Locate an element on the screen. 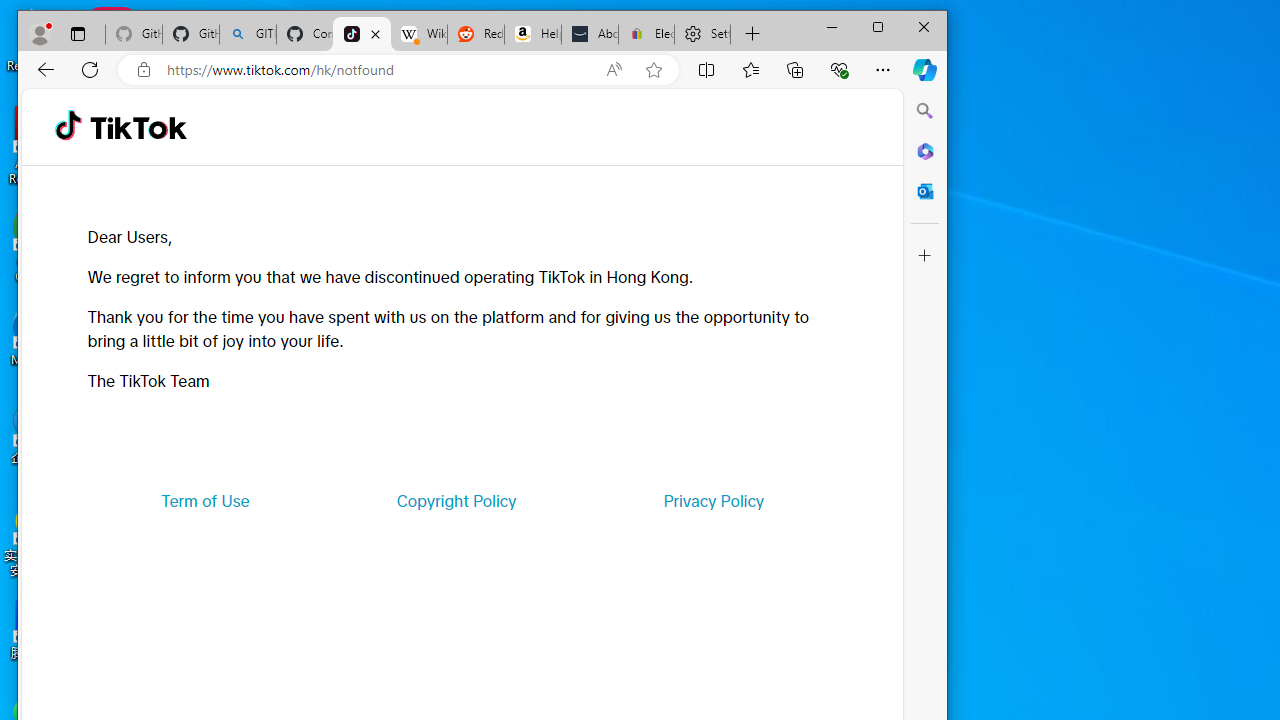  TikTok is located at coordinates (138, 126).